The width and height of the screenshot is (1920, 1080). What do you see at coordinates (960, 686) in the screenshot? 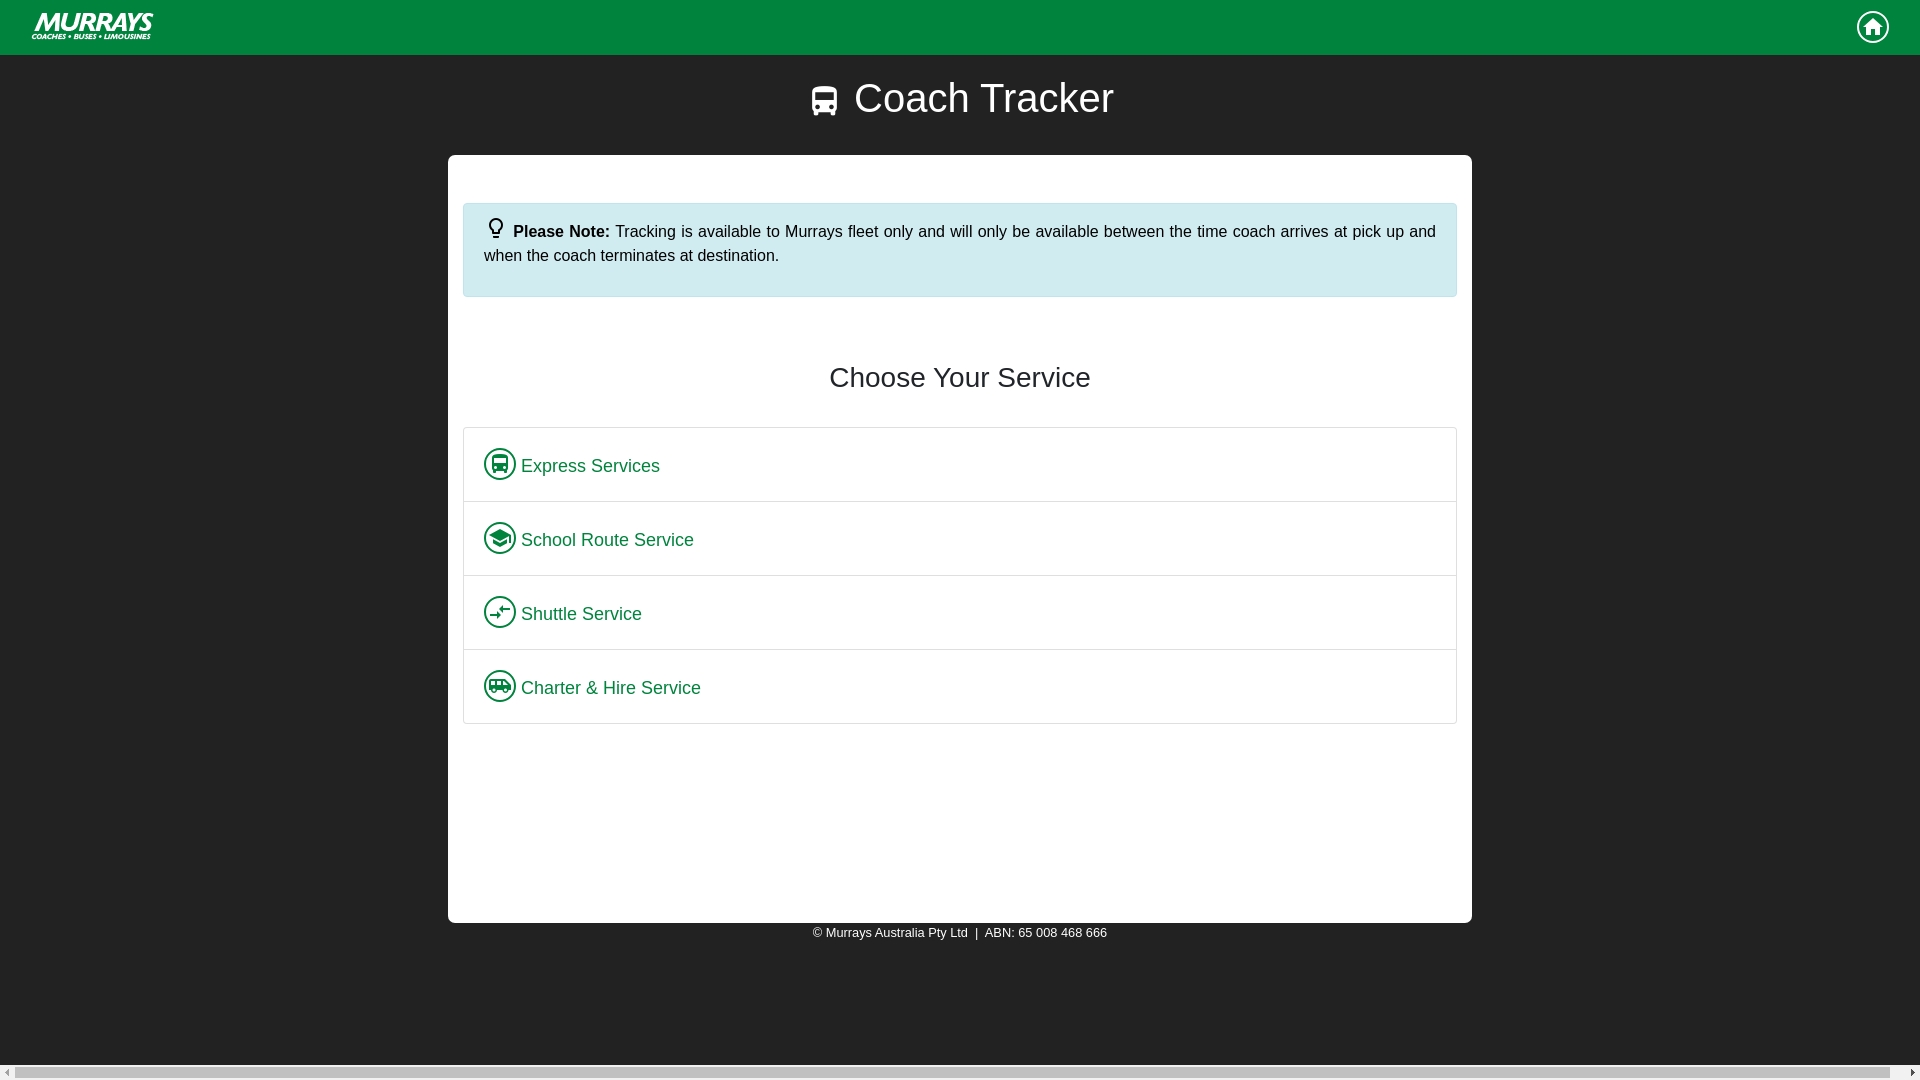
I see `airport_shuttle Charter & Hire Service` at bounding box center [960, 686].